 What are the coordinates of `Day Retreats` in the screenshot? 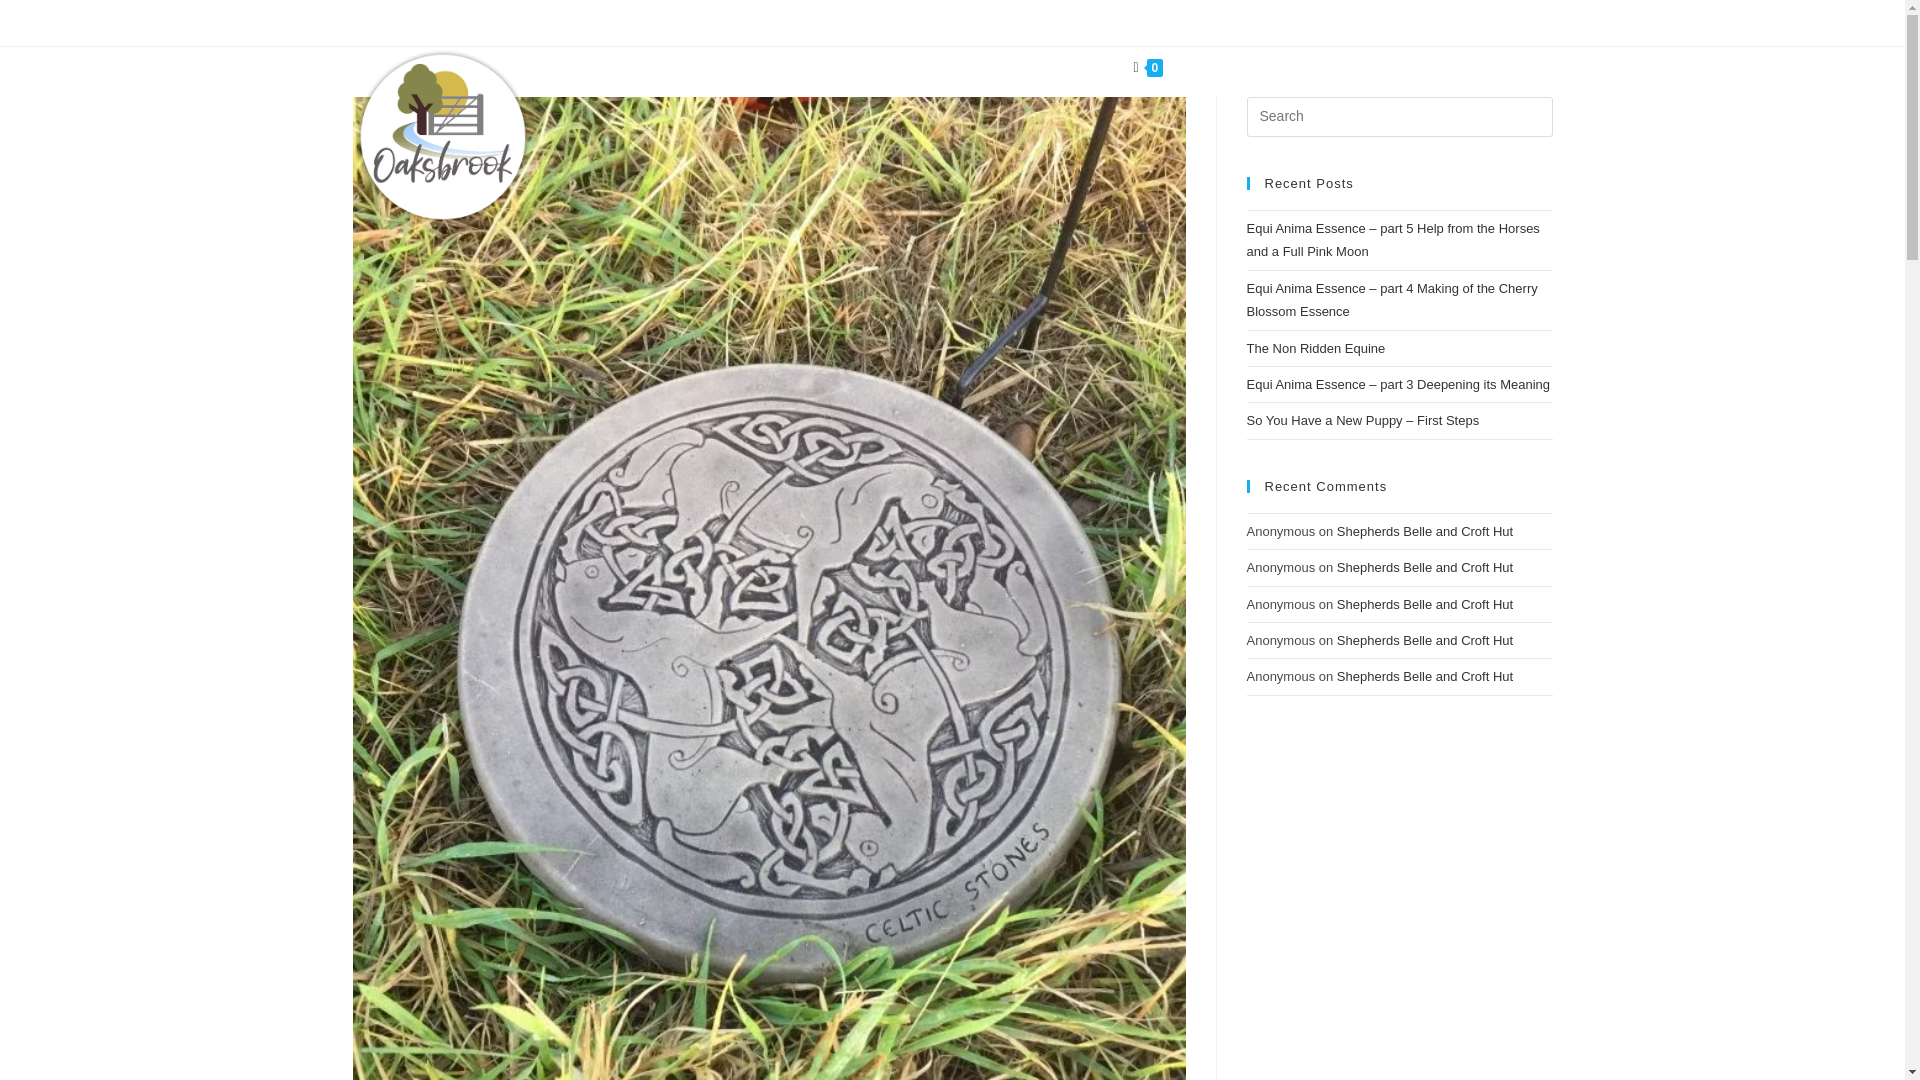 It's located at (823, 67).